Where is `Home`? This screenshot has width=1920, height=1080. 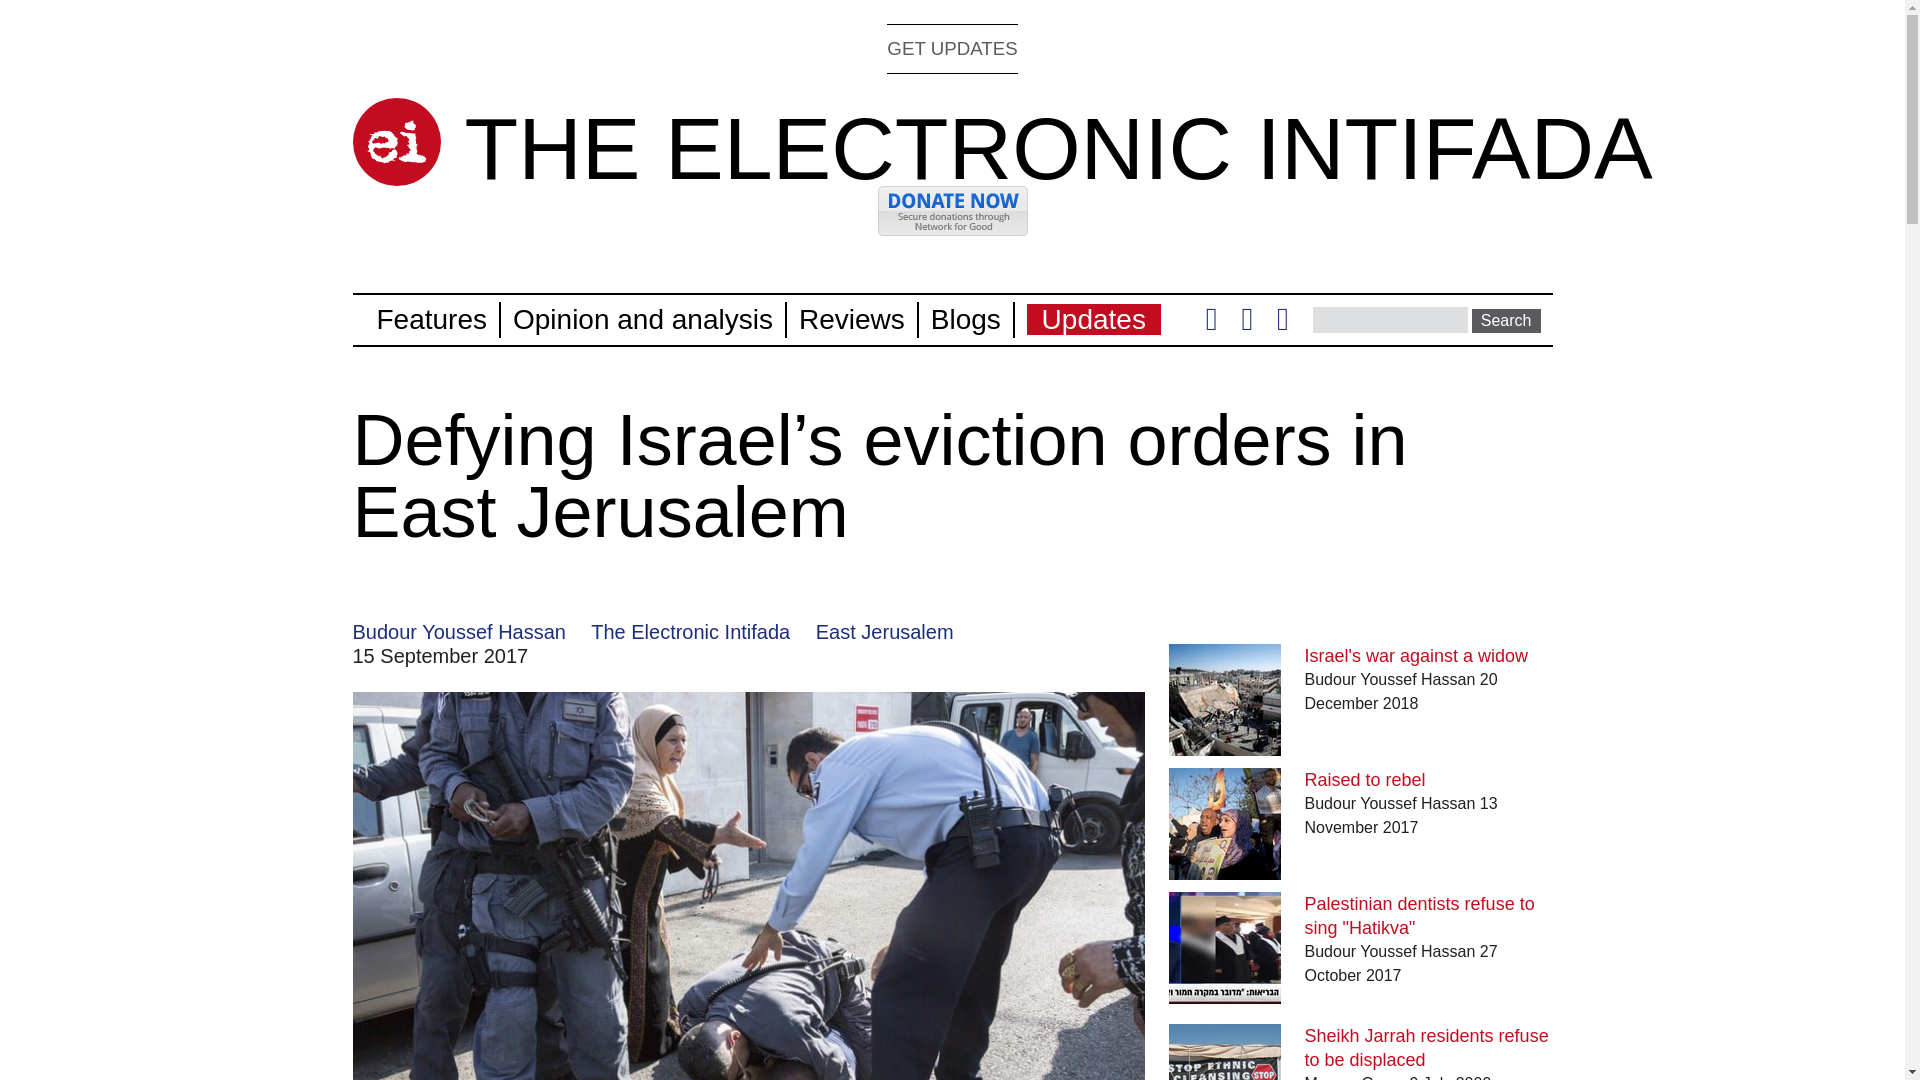
Home is located at coordinates (1058, 148).